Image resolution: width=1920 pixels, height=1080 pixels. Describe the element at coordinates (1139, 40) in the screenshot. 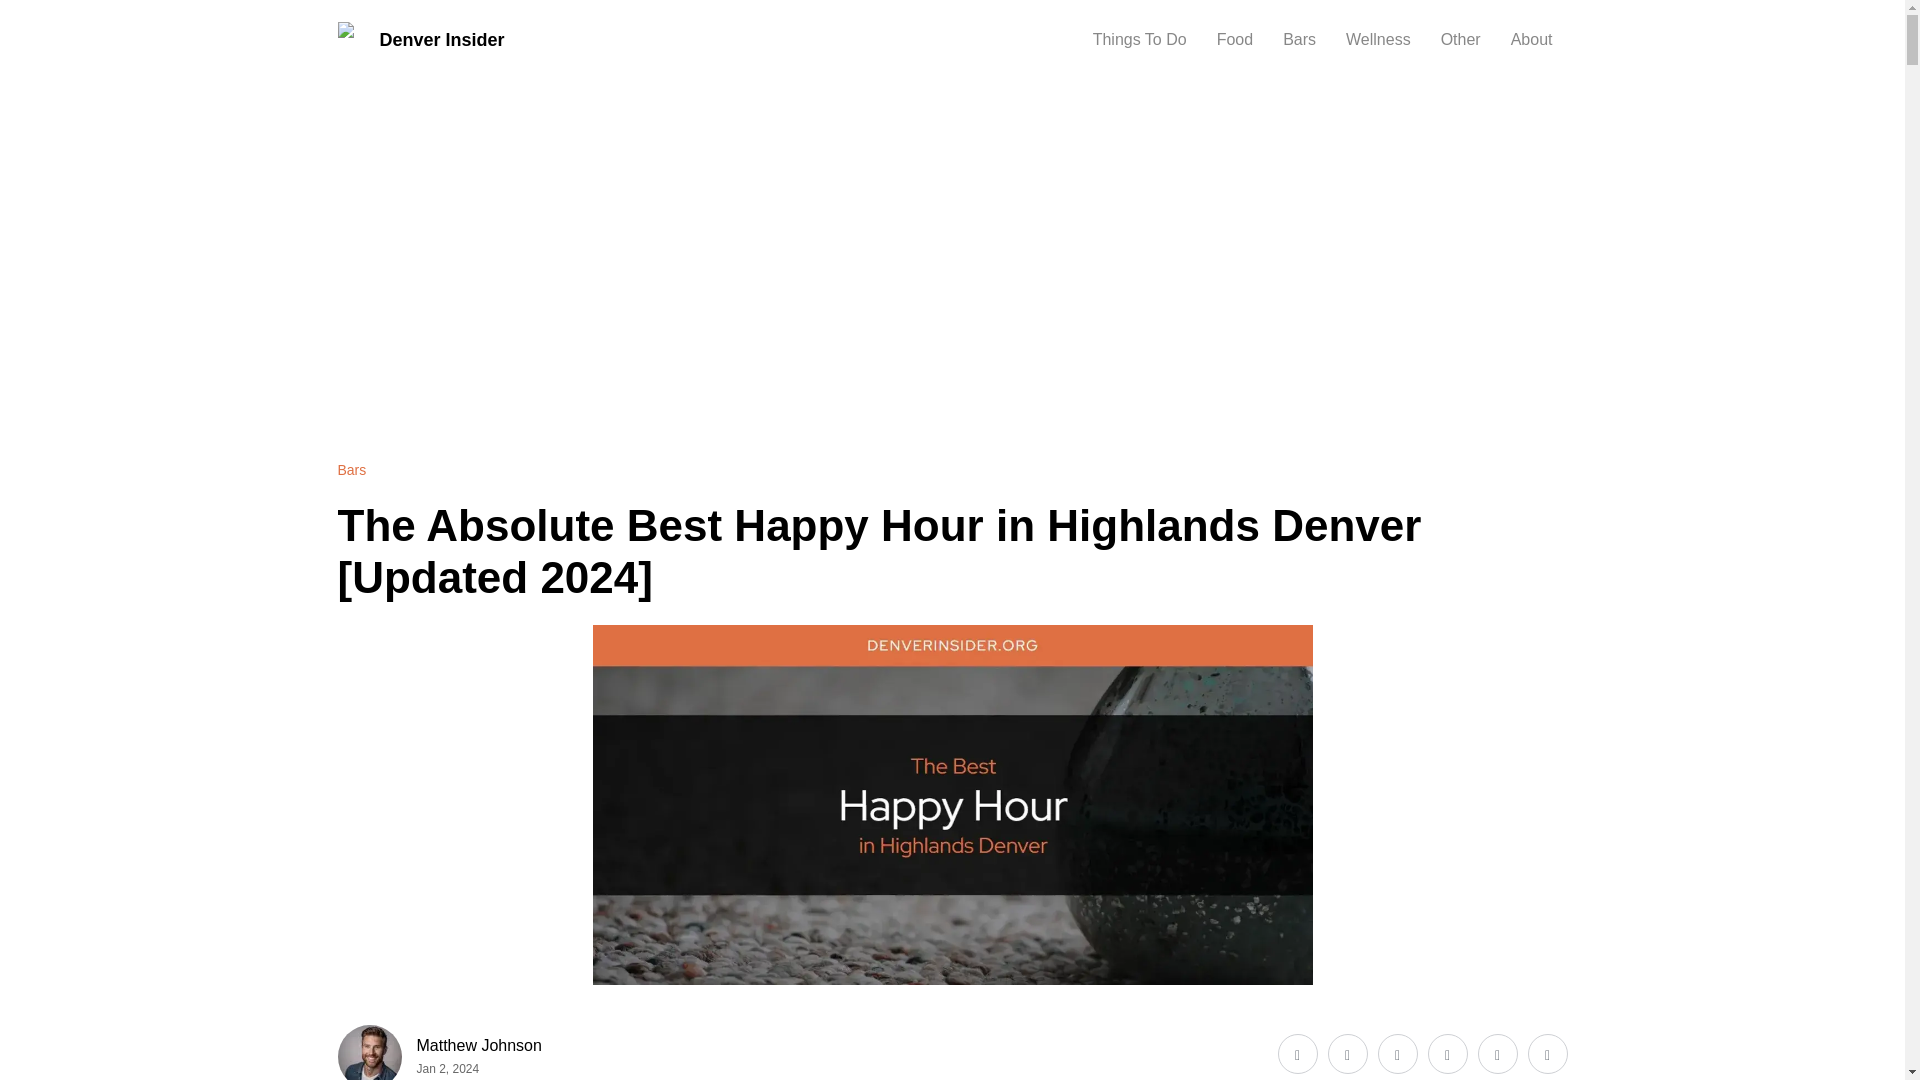

I see `Things To Do` at that location.